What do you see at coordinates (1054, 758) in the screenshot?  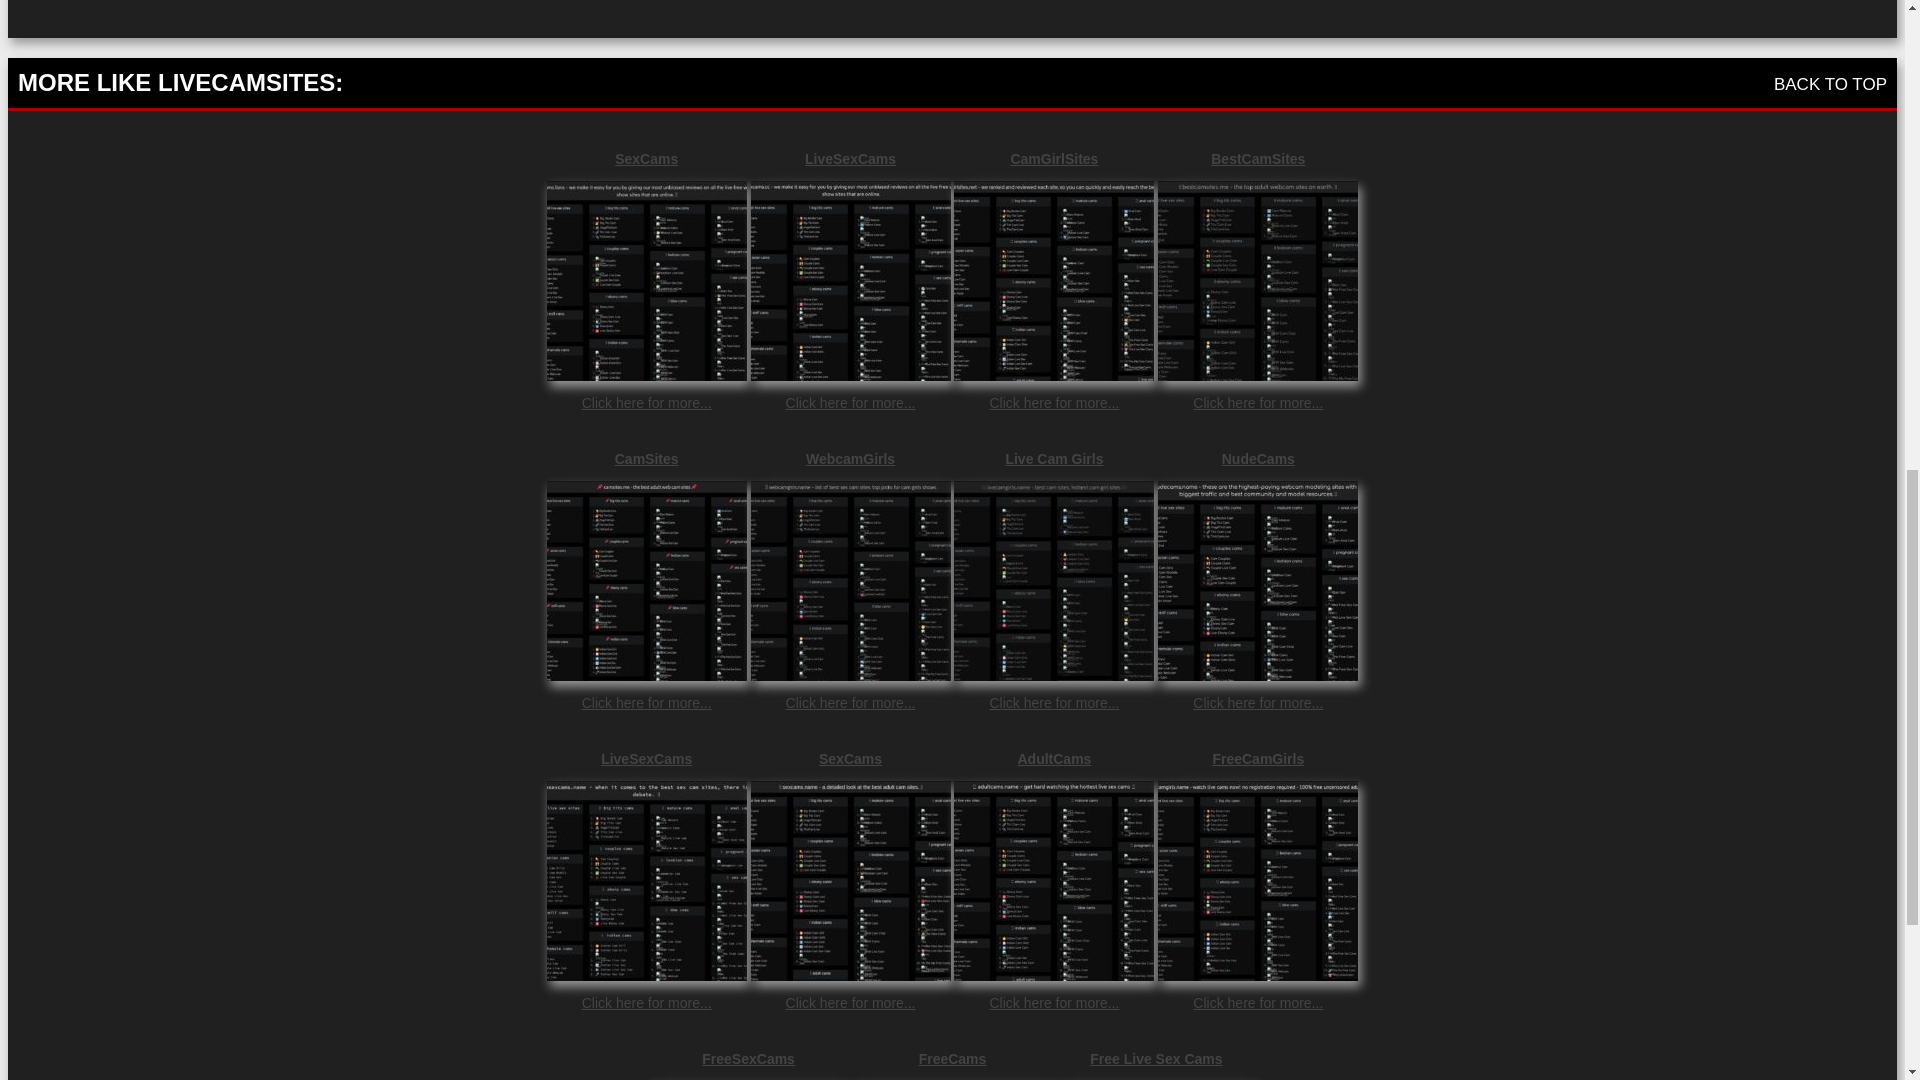 I see `AdultCams` at bounding box center [1054, 758].